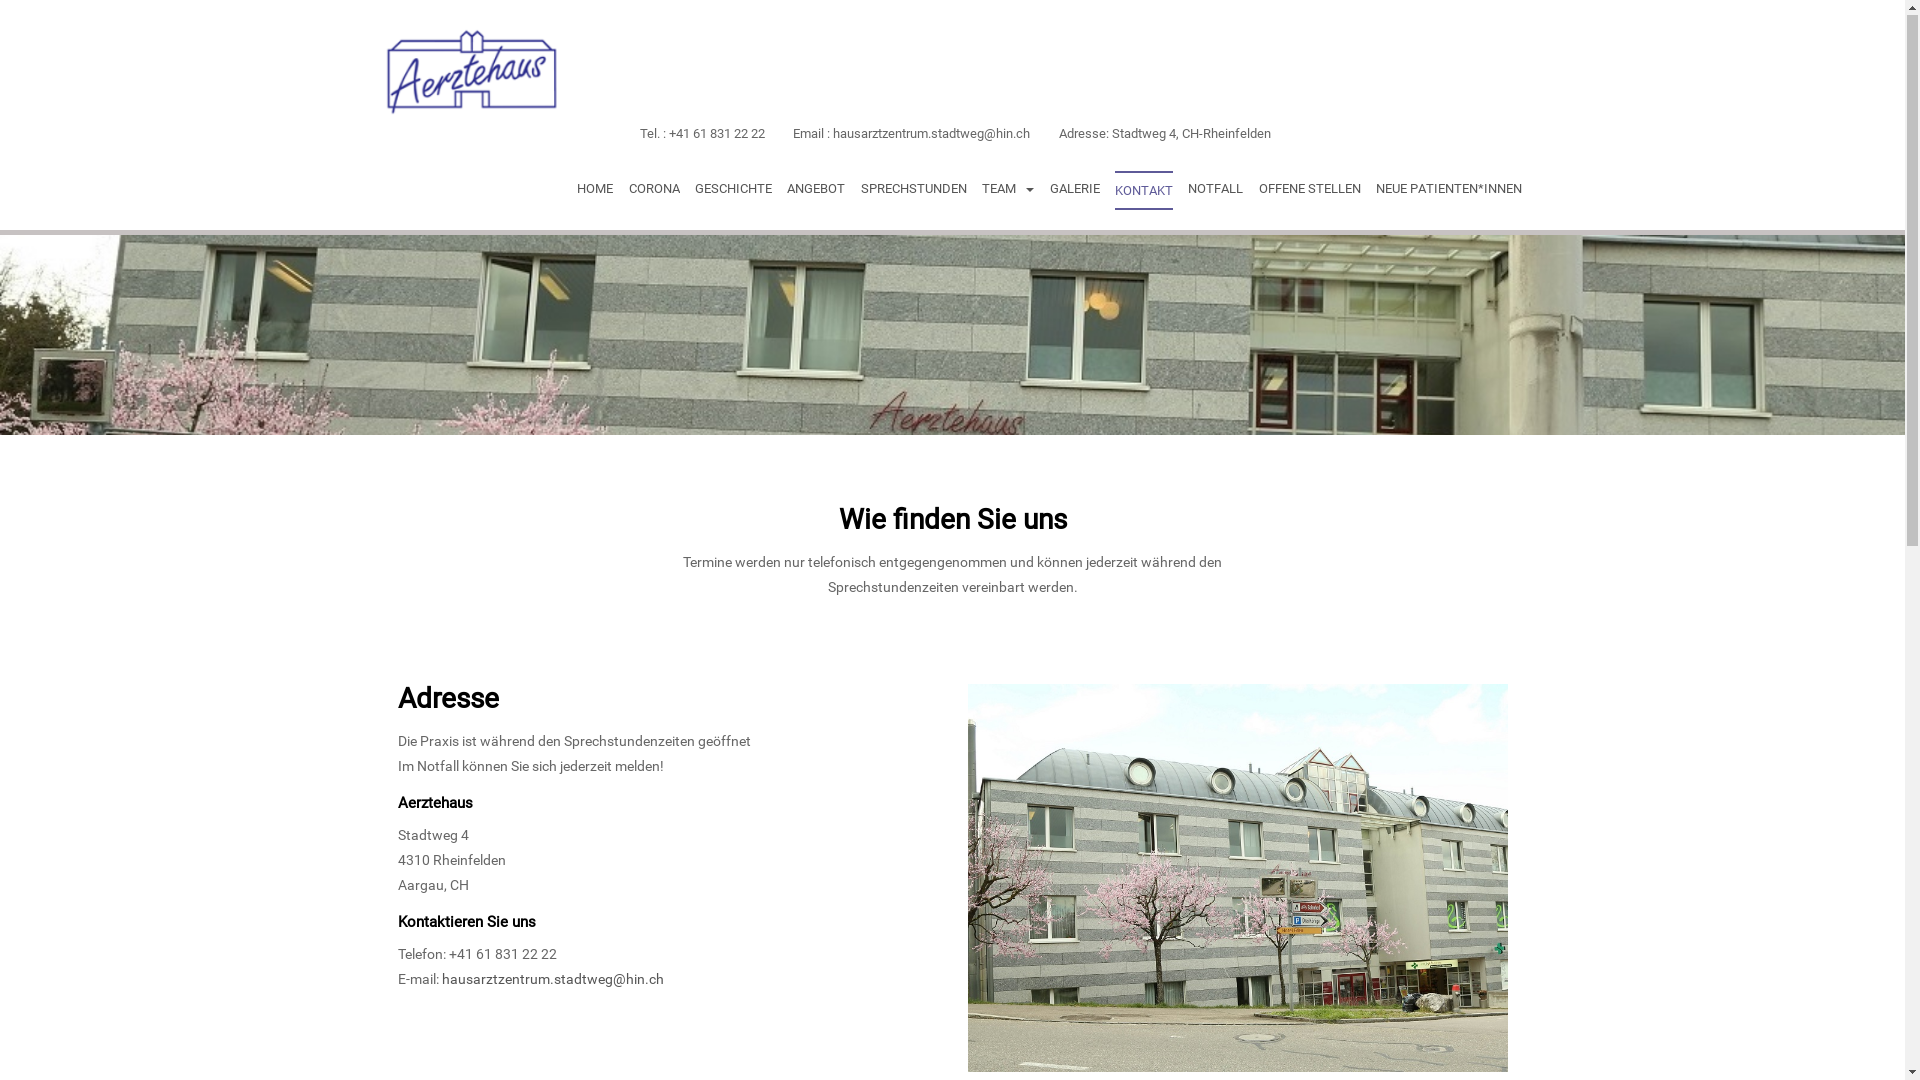 This screenshot has width=1920, height=1080. I want to click on HOME, so click(595, 190).